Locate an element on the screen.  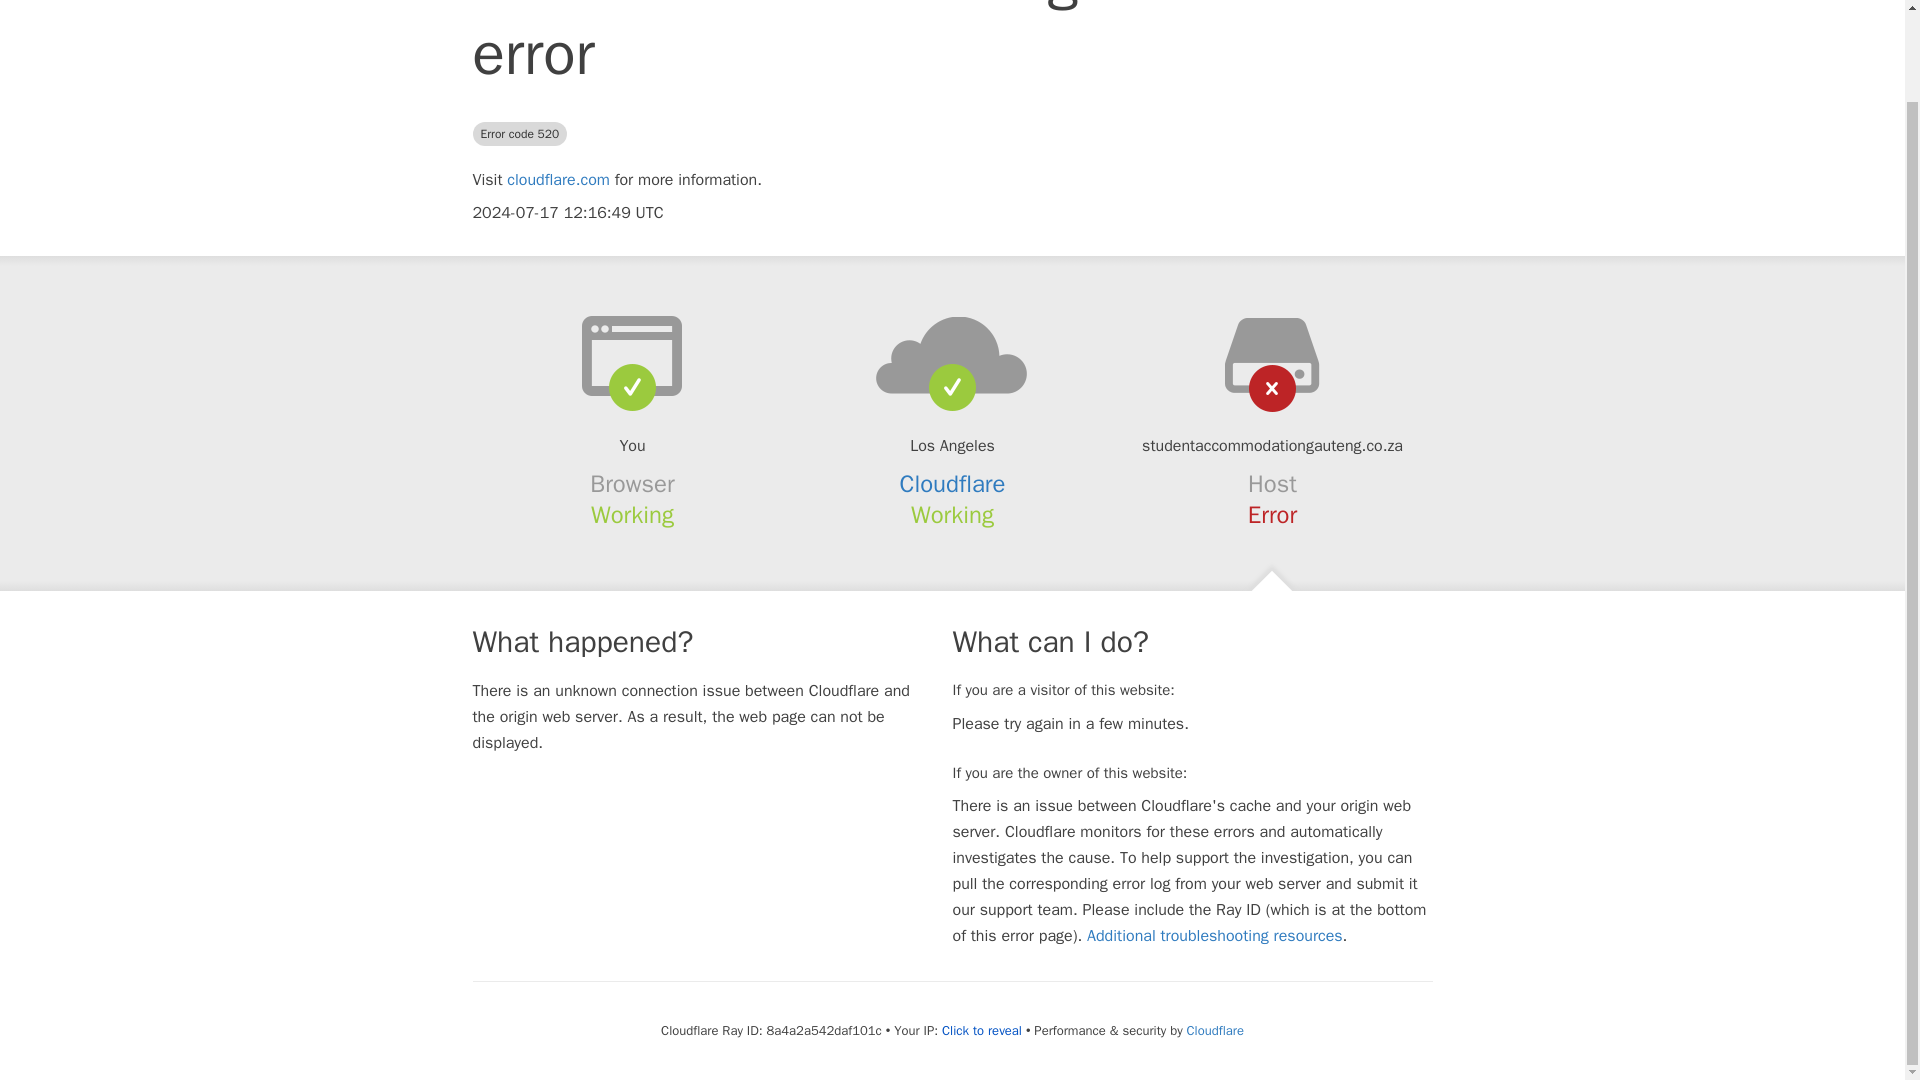
cloudflare.com is located at coordinates (558, 180).